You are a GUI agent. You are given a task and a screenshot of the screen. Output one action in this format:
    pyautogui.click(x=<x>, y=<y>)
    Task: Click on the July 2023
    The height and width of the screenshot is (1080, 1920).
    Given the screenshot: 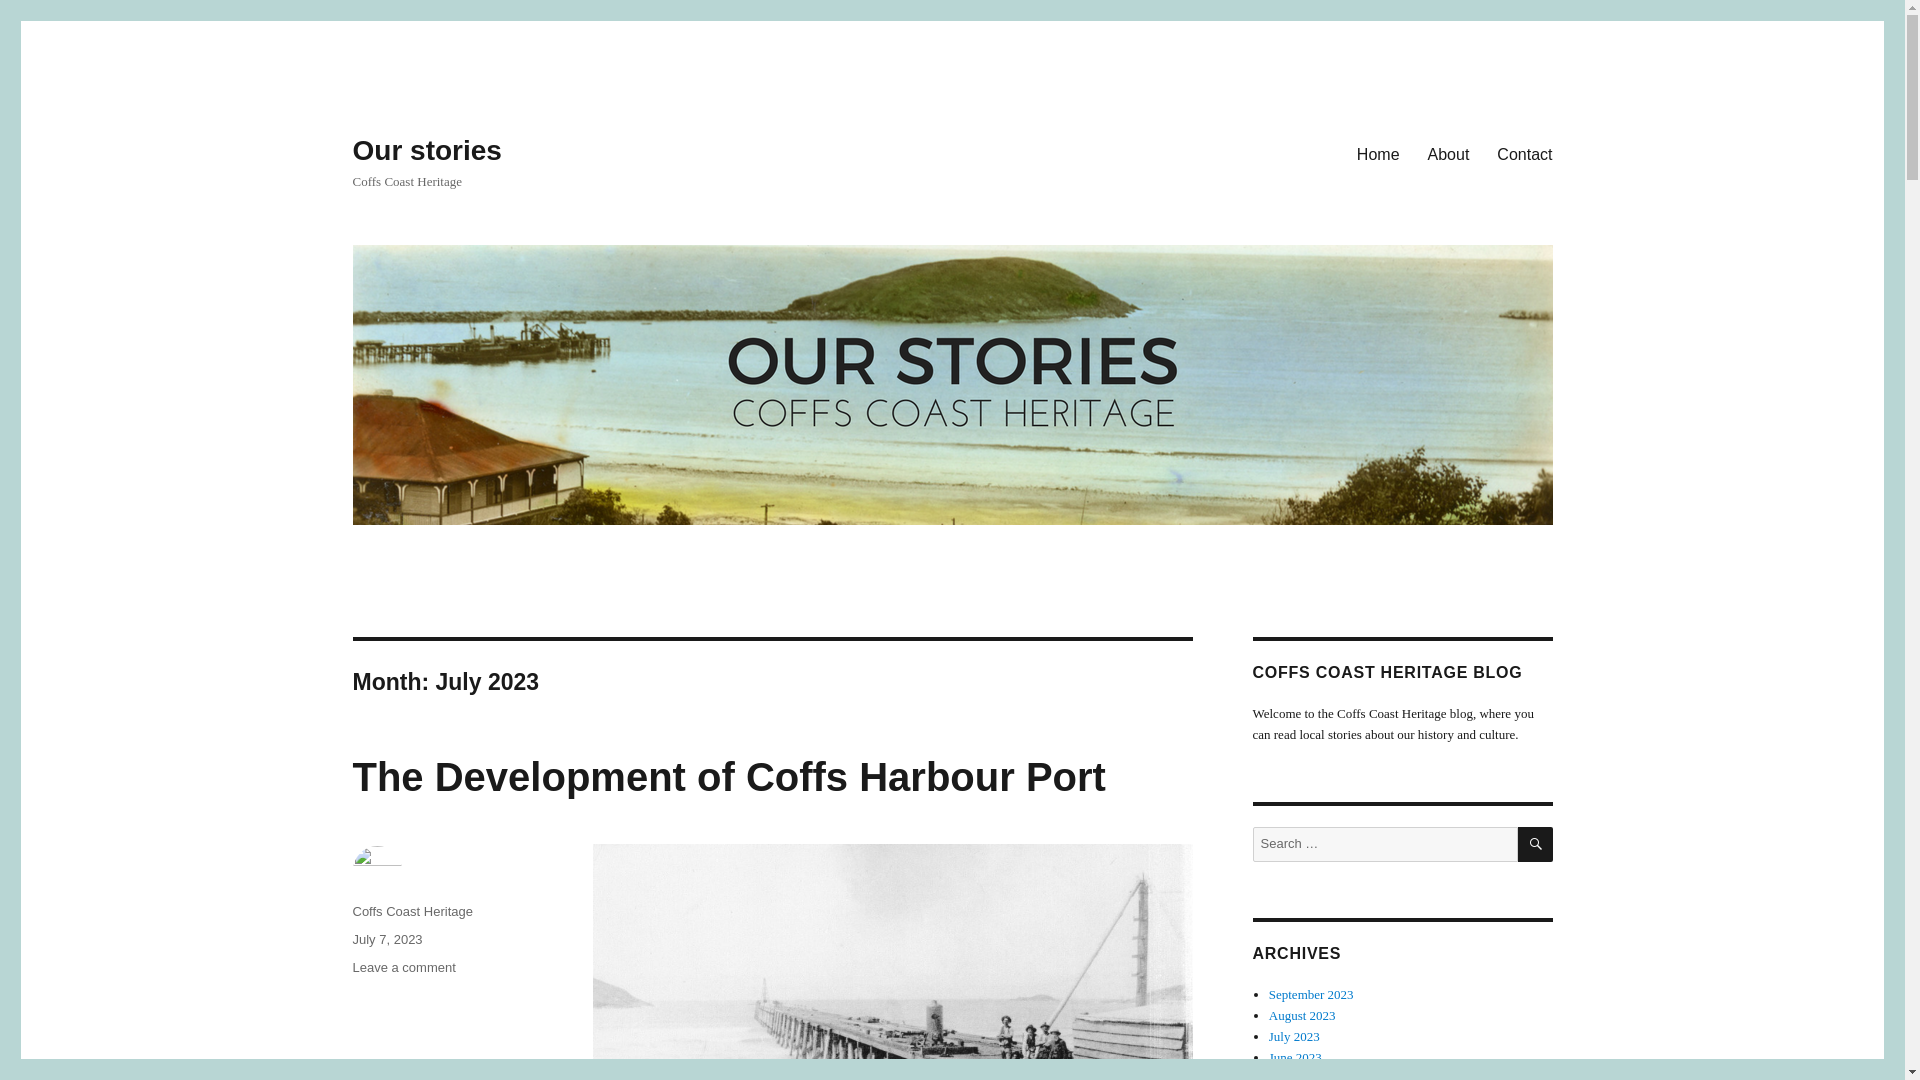 What is the action you would take?
    pyautogui.click(x=1302, y=1014)
    